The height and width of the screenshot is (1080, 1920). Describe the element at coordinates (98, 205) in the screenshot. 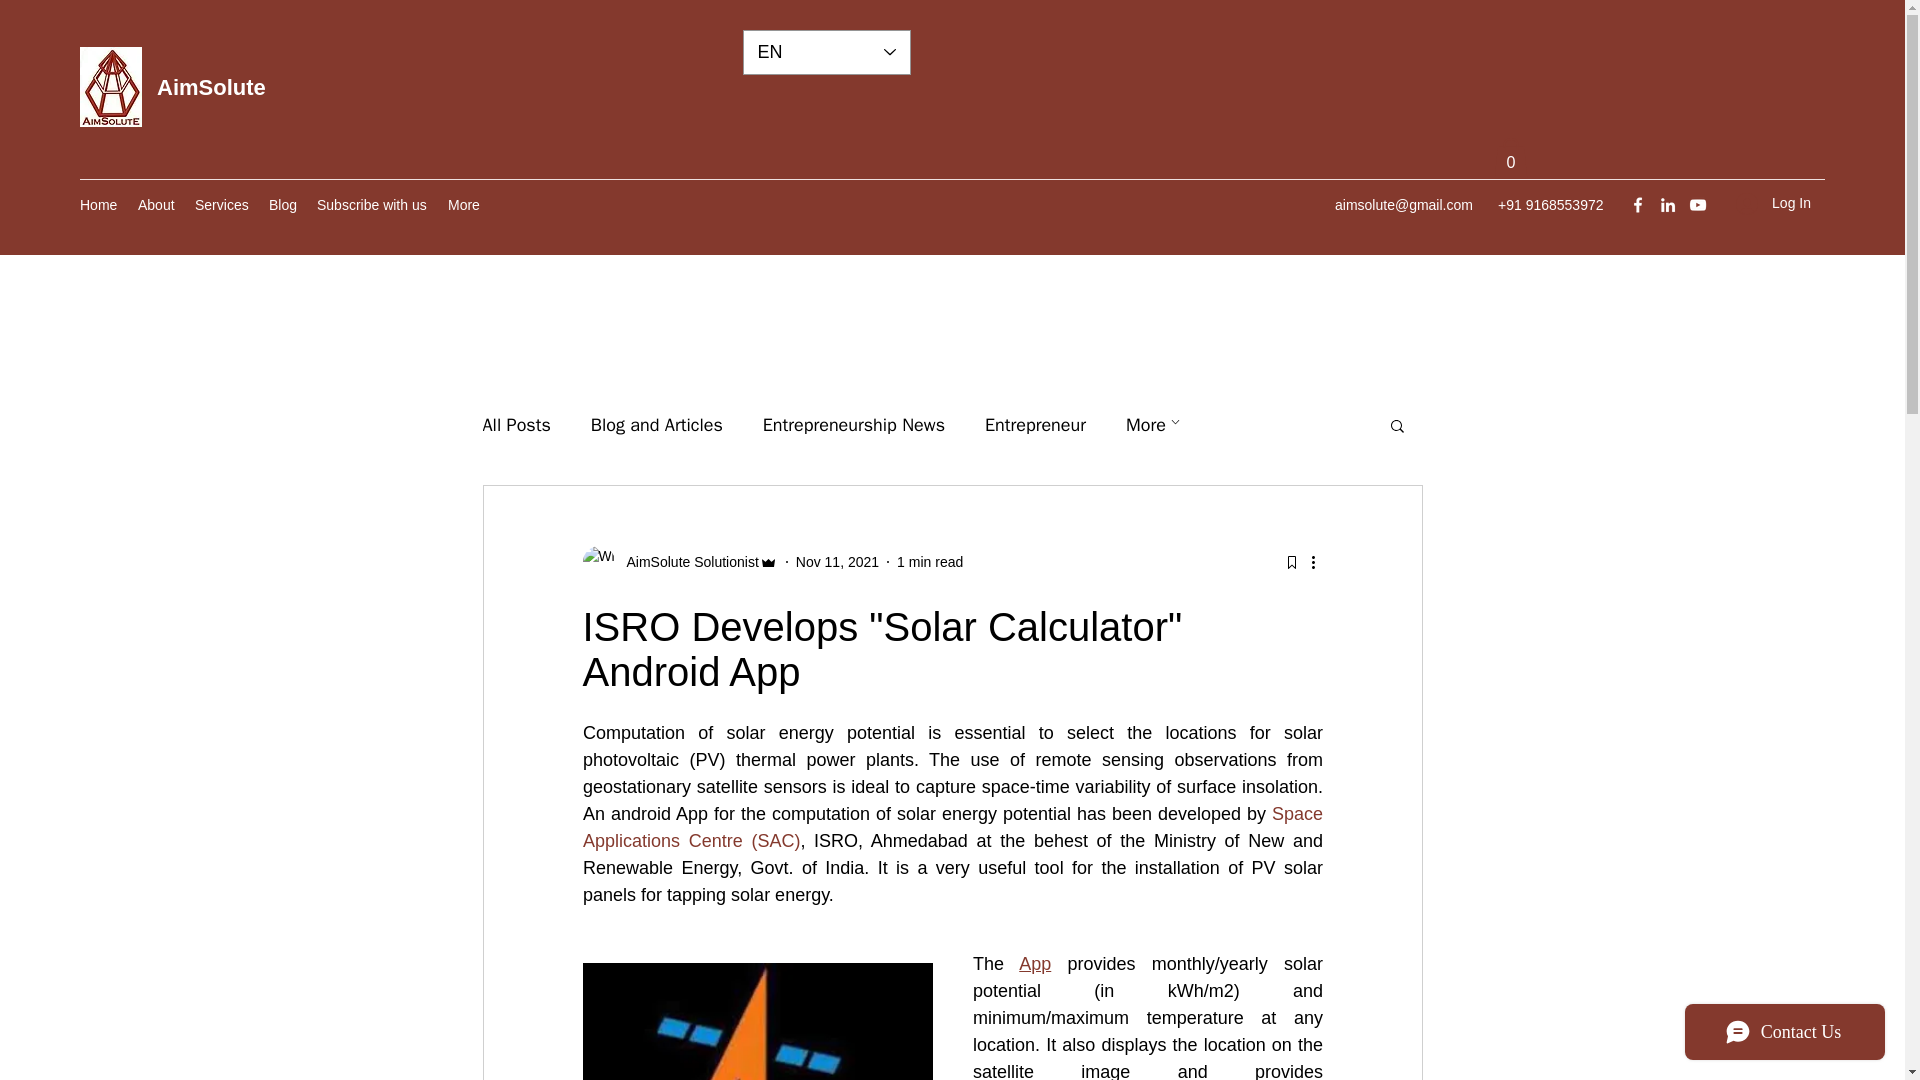

I see `Home` at that location.